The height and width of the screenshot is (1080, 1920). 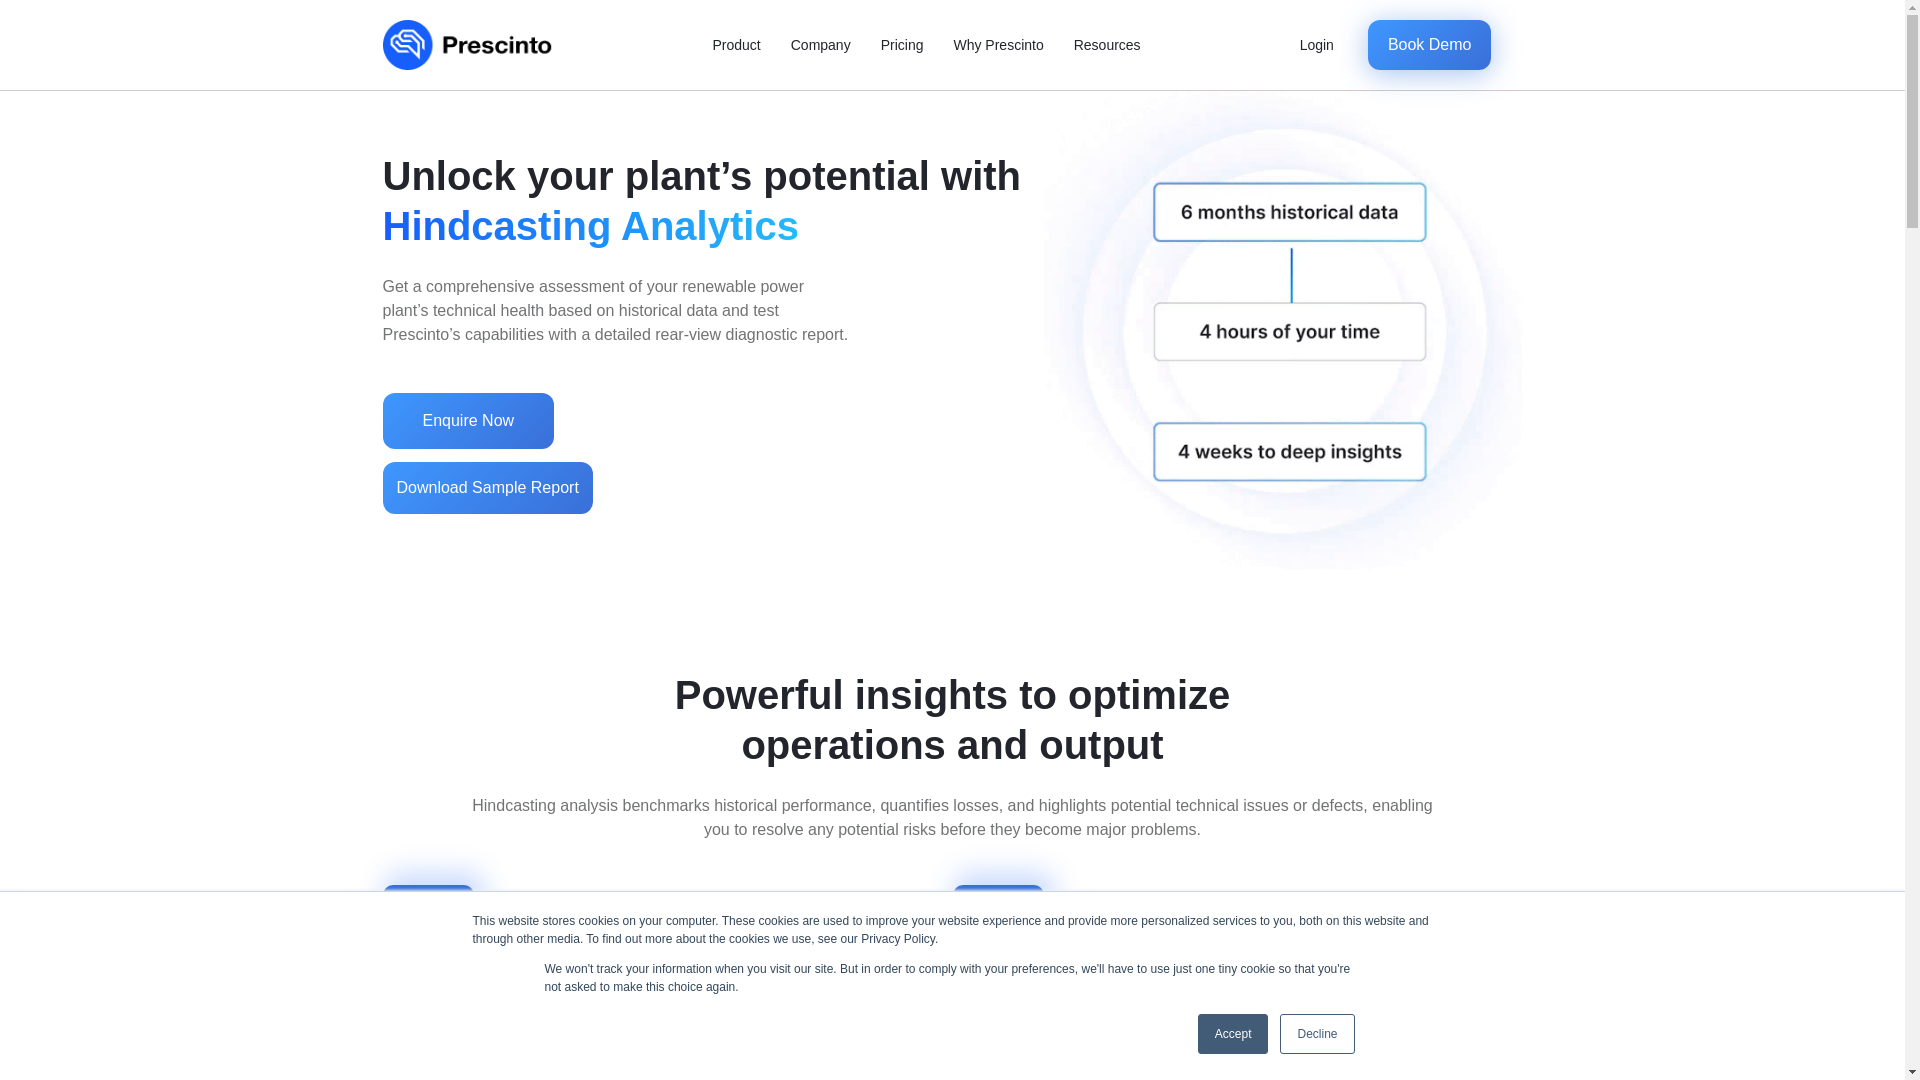 I want to click on Accept, so click(x=1234, y=1034).